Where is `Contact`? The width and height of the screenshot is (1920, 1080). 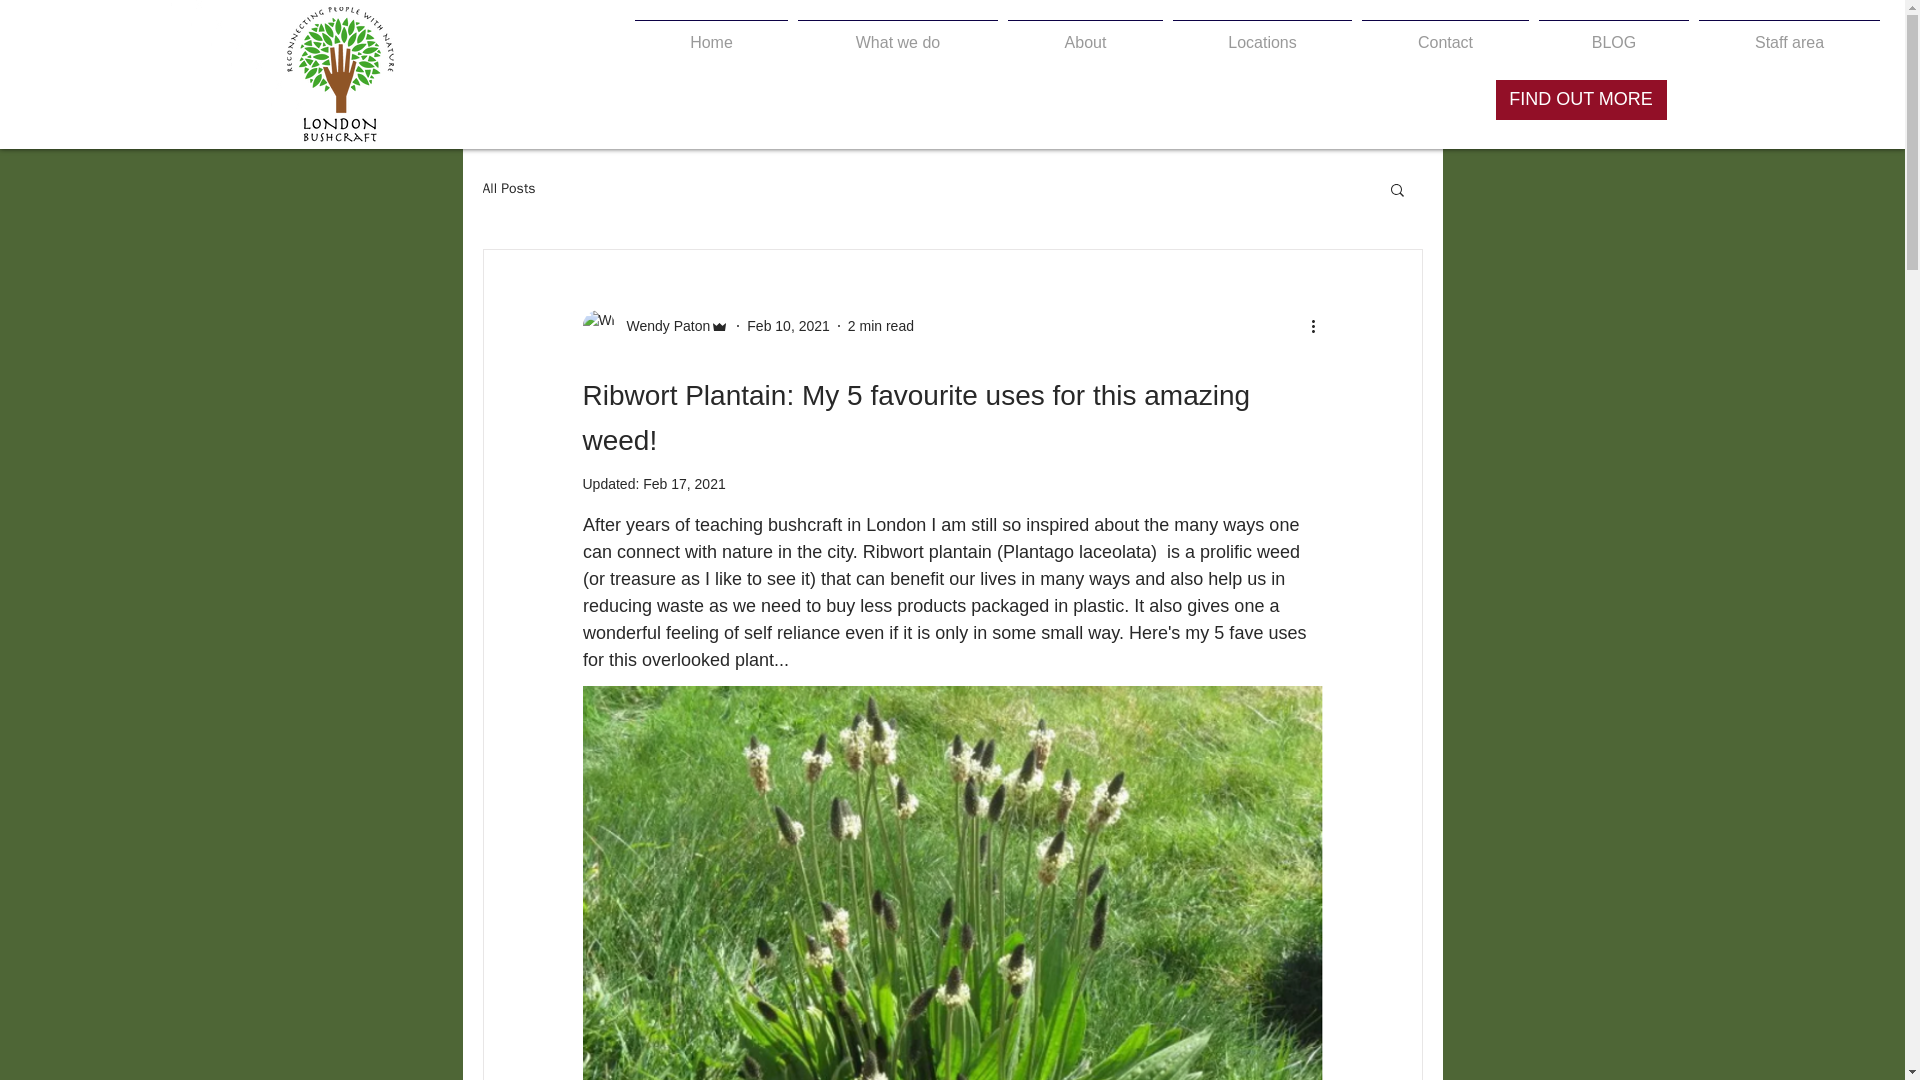
Contact is located at coordinates (1446, 34).